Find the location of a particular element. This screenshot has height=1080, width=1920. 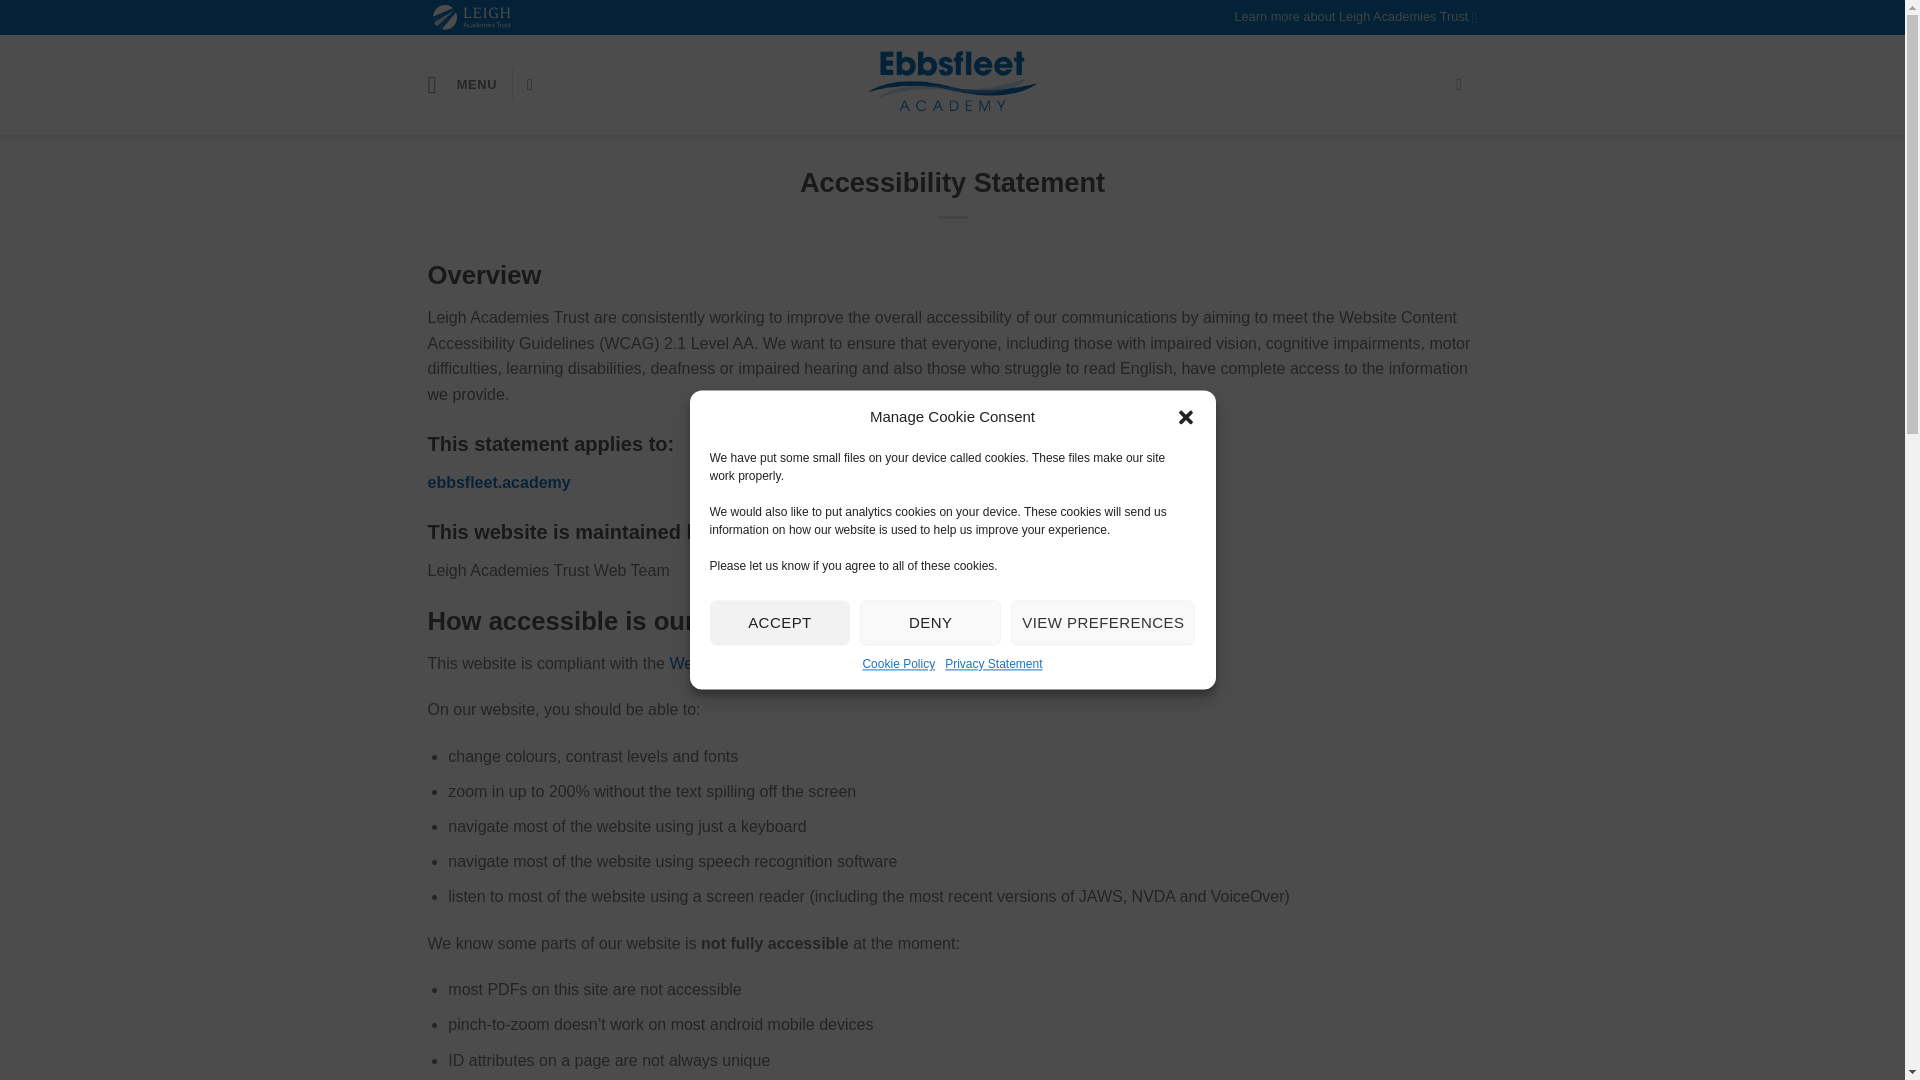

MENU is located at coordinates (462, 84).